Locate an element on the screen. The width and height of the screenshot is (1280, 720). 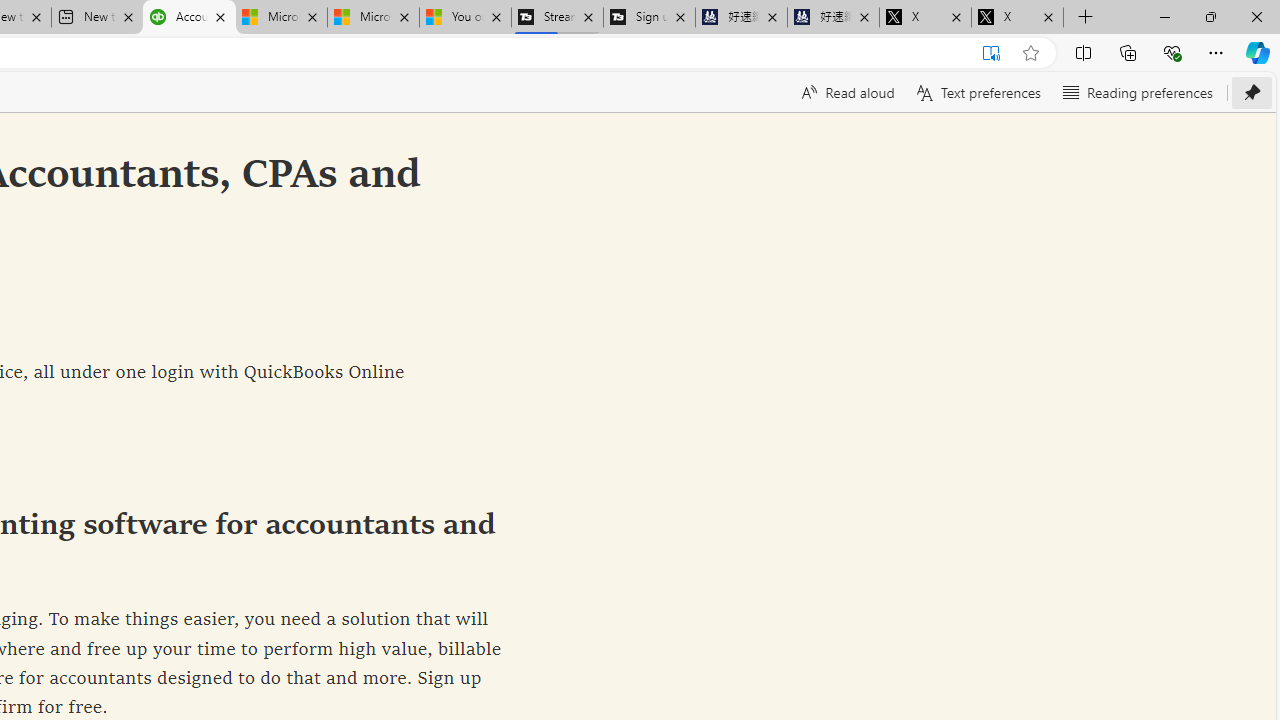
Text preferences is located at coordinates (976, 92).